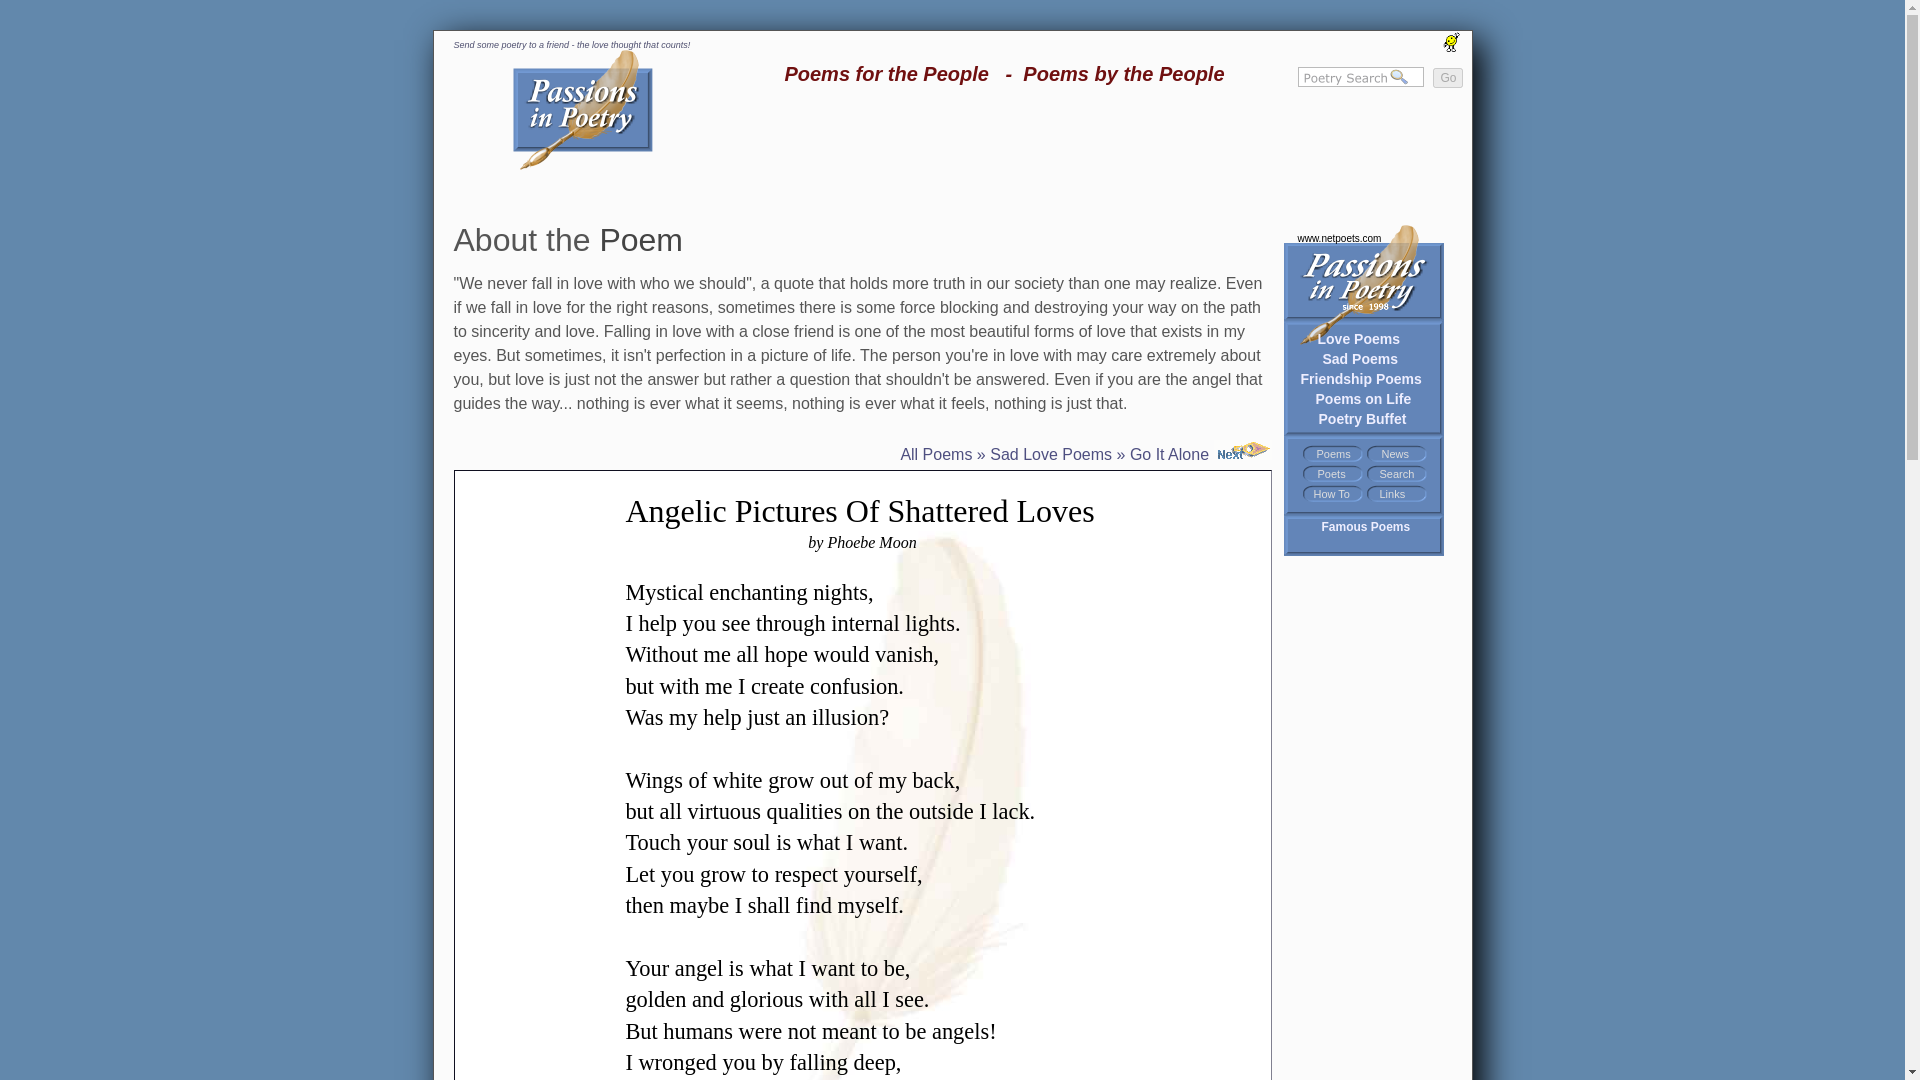 The height and width of the screenshot is (1080, 1920). I want to click on Go, so click(1446, 78).